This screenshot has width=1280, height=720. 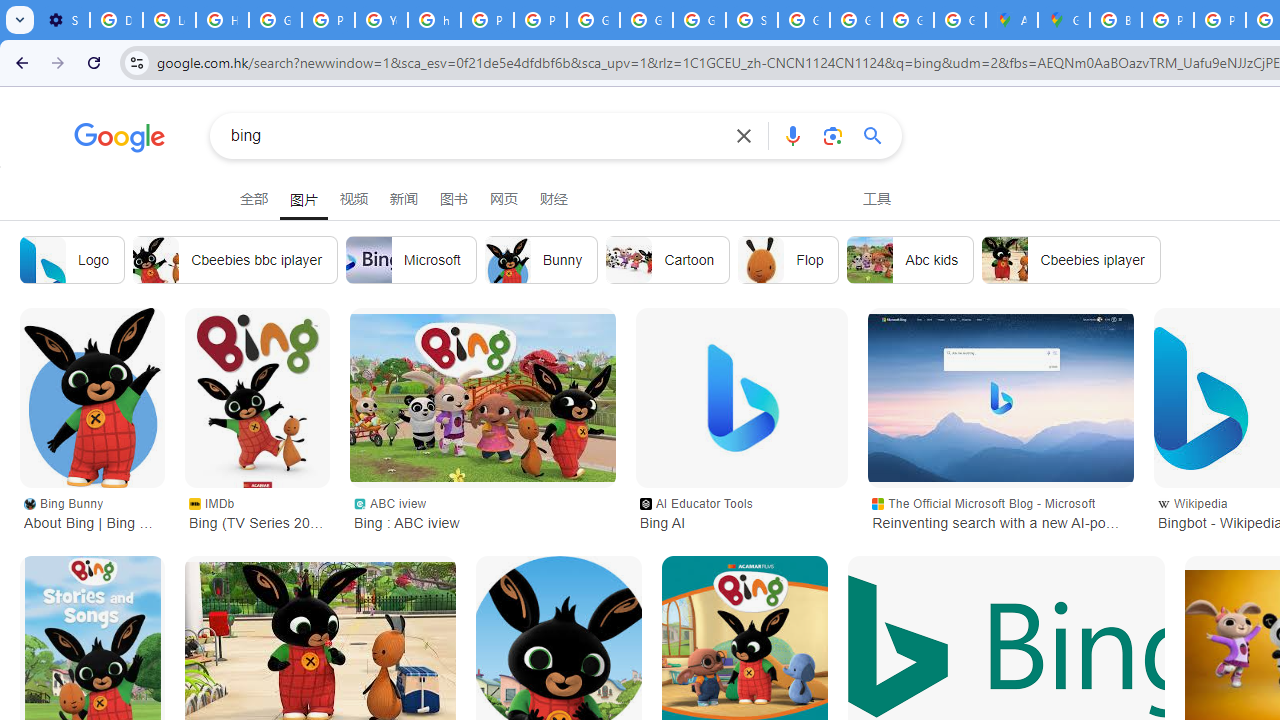 I want to click on Privacy Help Center - Policies Help, so click(x=328, y=20).